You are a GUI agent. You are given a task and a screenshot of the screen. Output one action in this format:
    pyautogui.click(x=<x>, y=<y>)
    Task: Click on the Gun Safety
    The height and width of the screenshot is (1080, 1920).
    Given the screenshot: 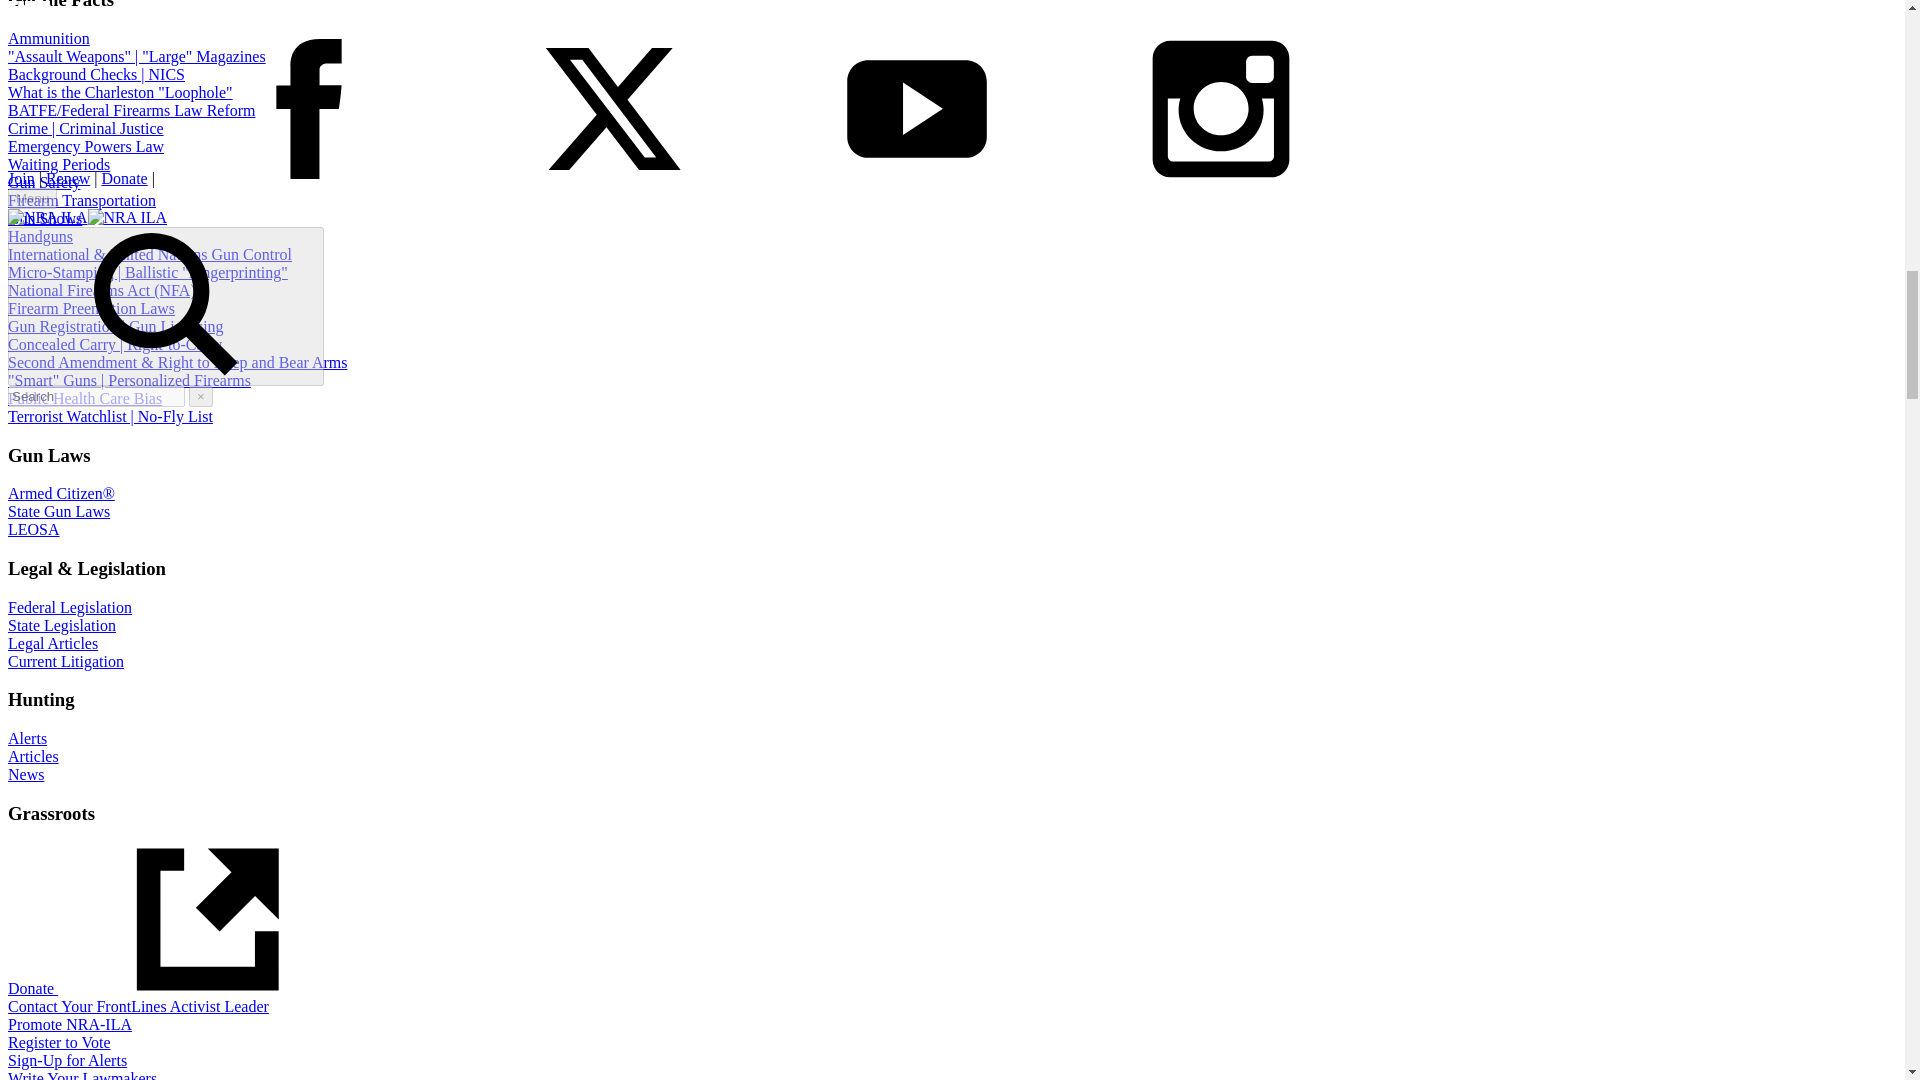 What is the action you would take?
    pyautogui.click(x=44, y=182)
    